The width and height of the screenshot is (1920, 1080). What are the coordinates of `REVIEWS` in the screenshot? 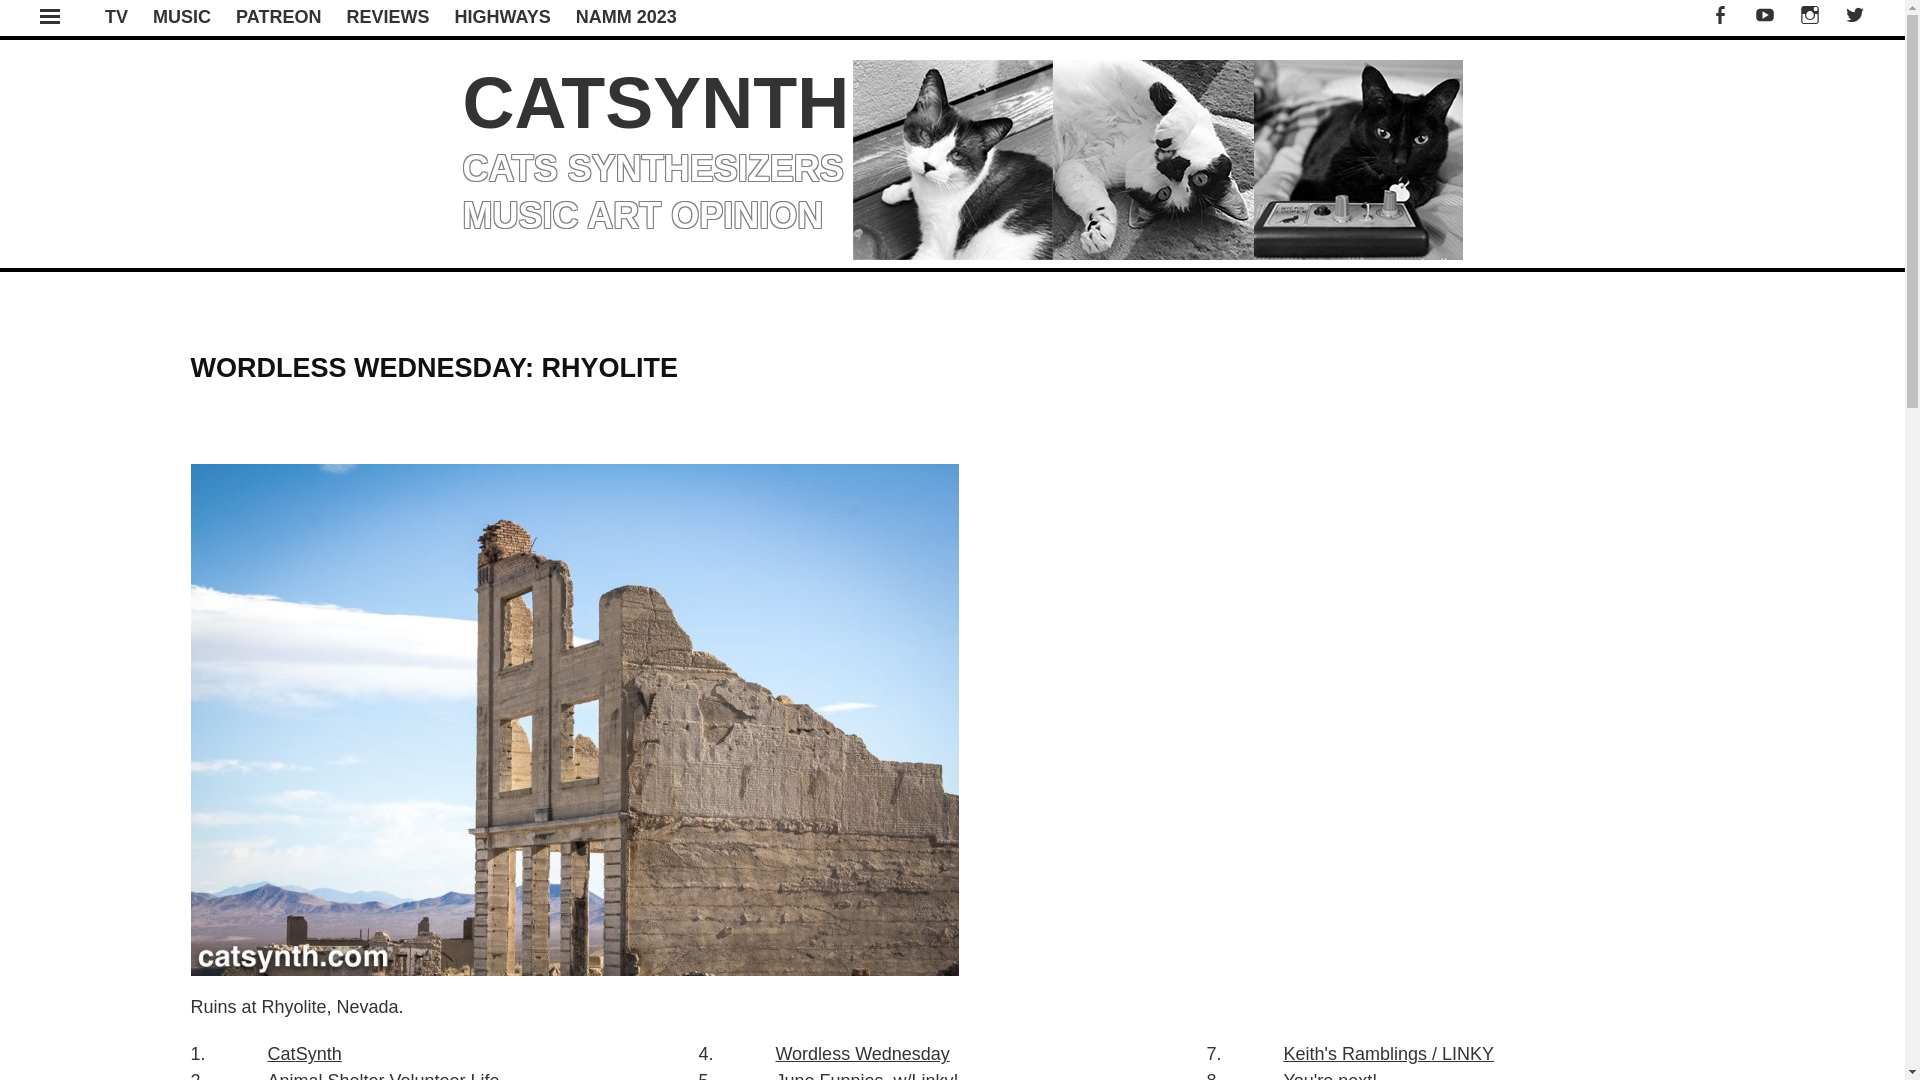 It's located at (386, 16).